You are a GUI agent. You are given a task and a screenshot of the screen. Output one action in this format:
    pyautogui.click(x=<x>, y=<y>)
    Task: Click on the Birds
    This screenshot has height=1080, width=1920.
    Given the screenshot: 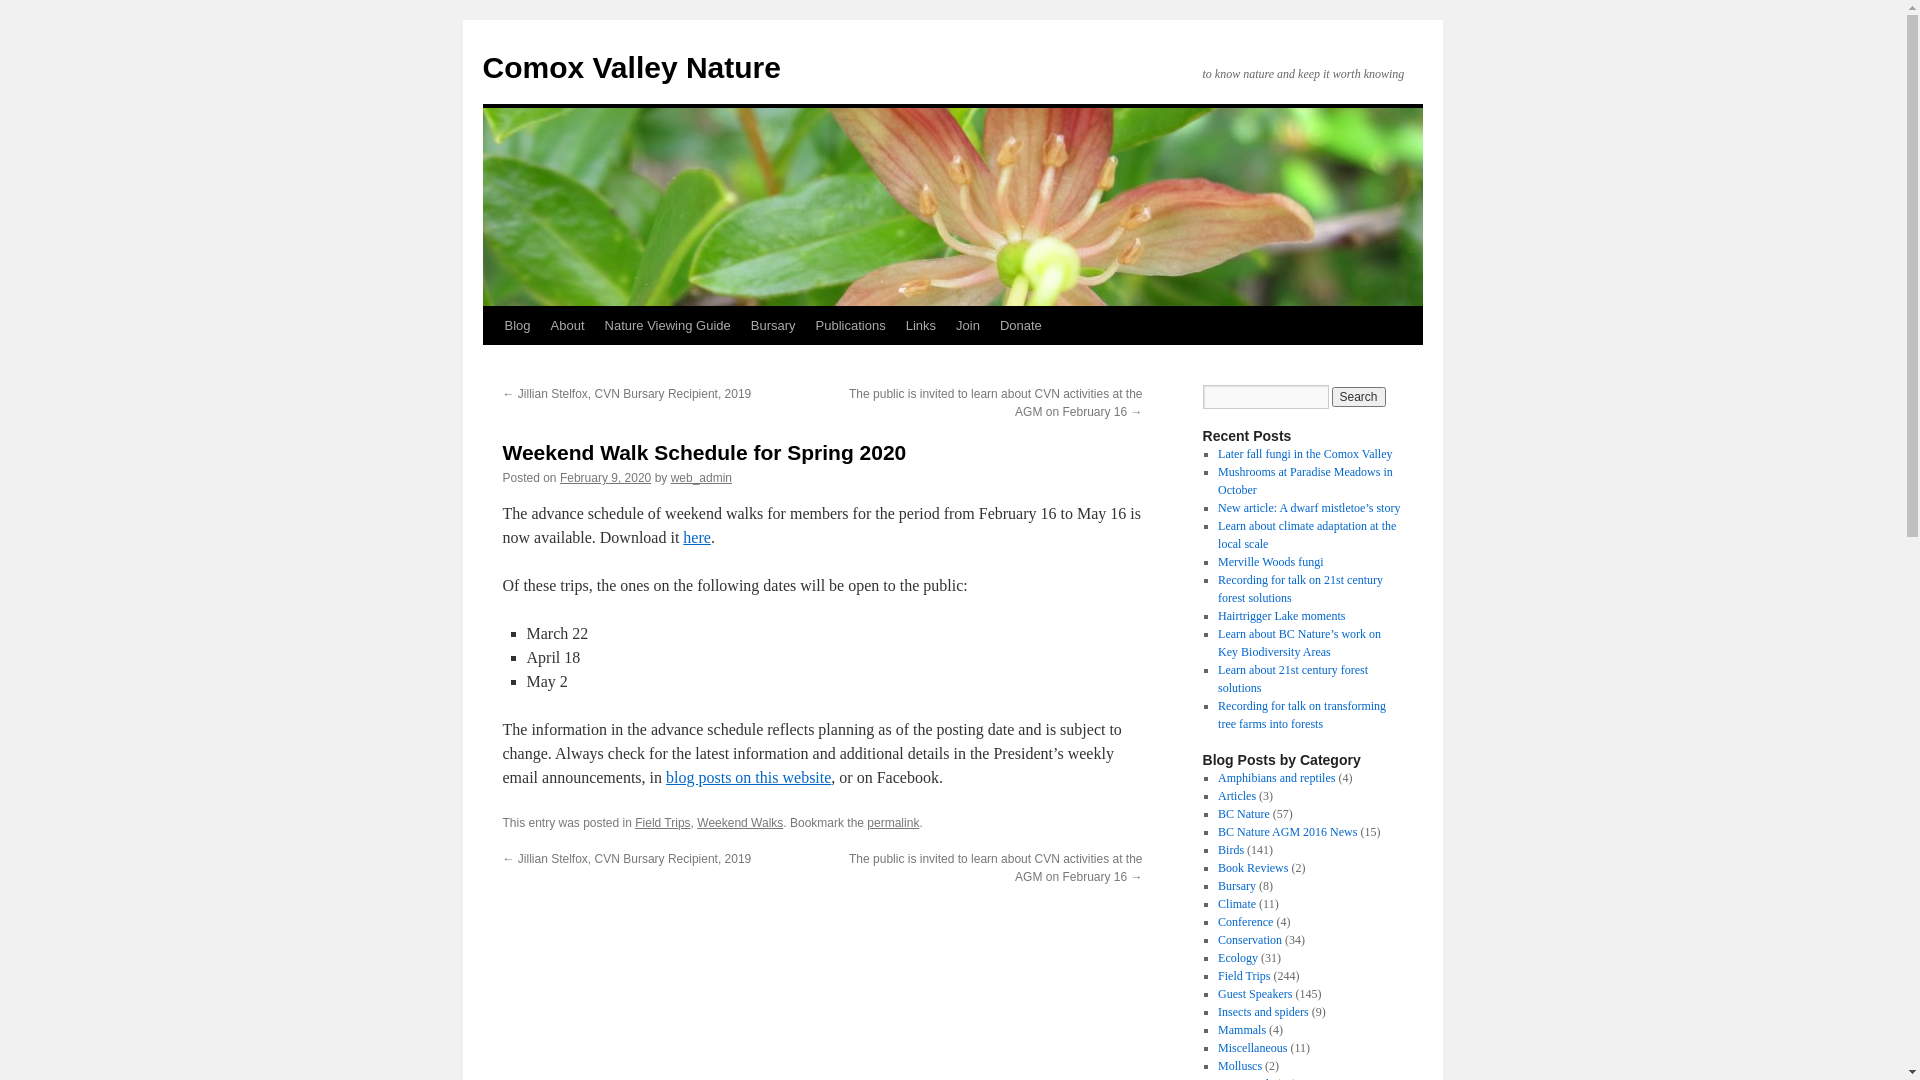 What is the action you would take?
    pyautogui.click(x=1231, y=850)
    